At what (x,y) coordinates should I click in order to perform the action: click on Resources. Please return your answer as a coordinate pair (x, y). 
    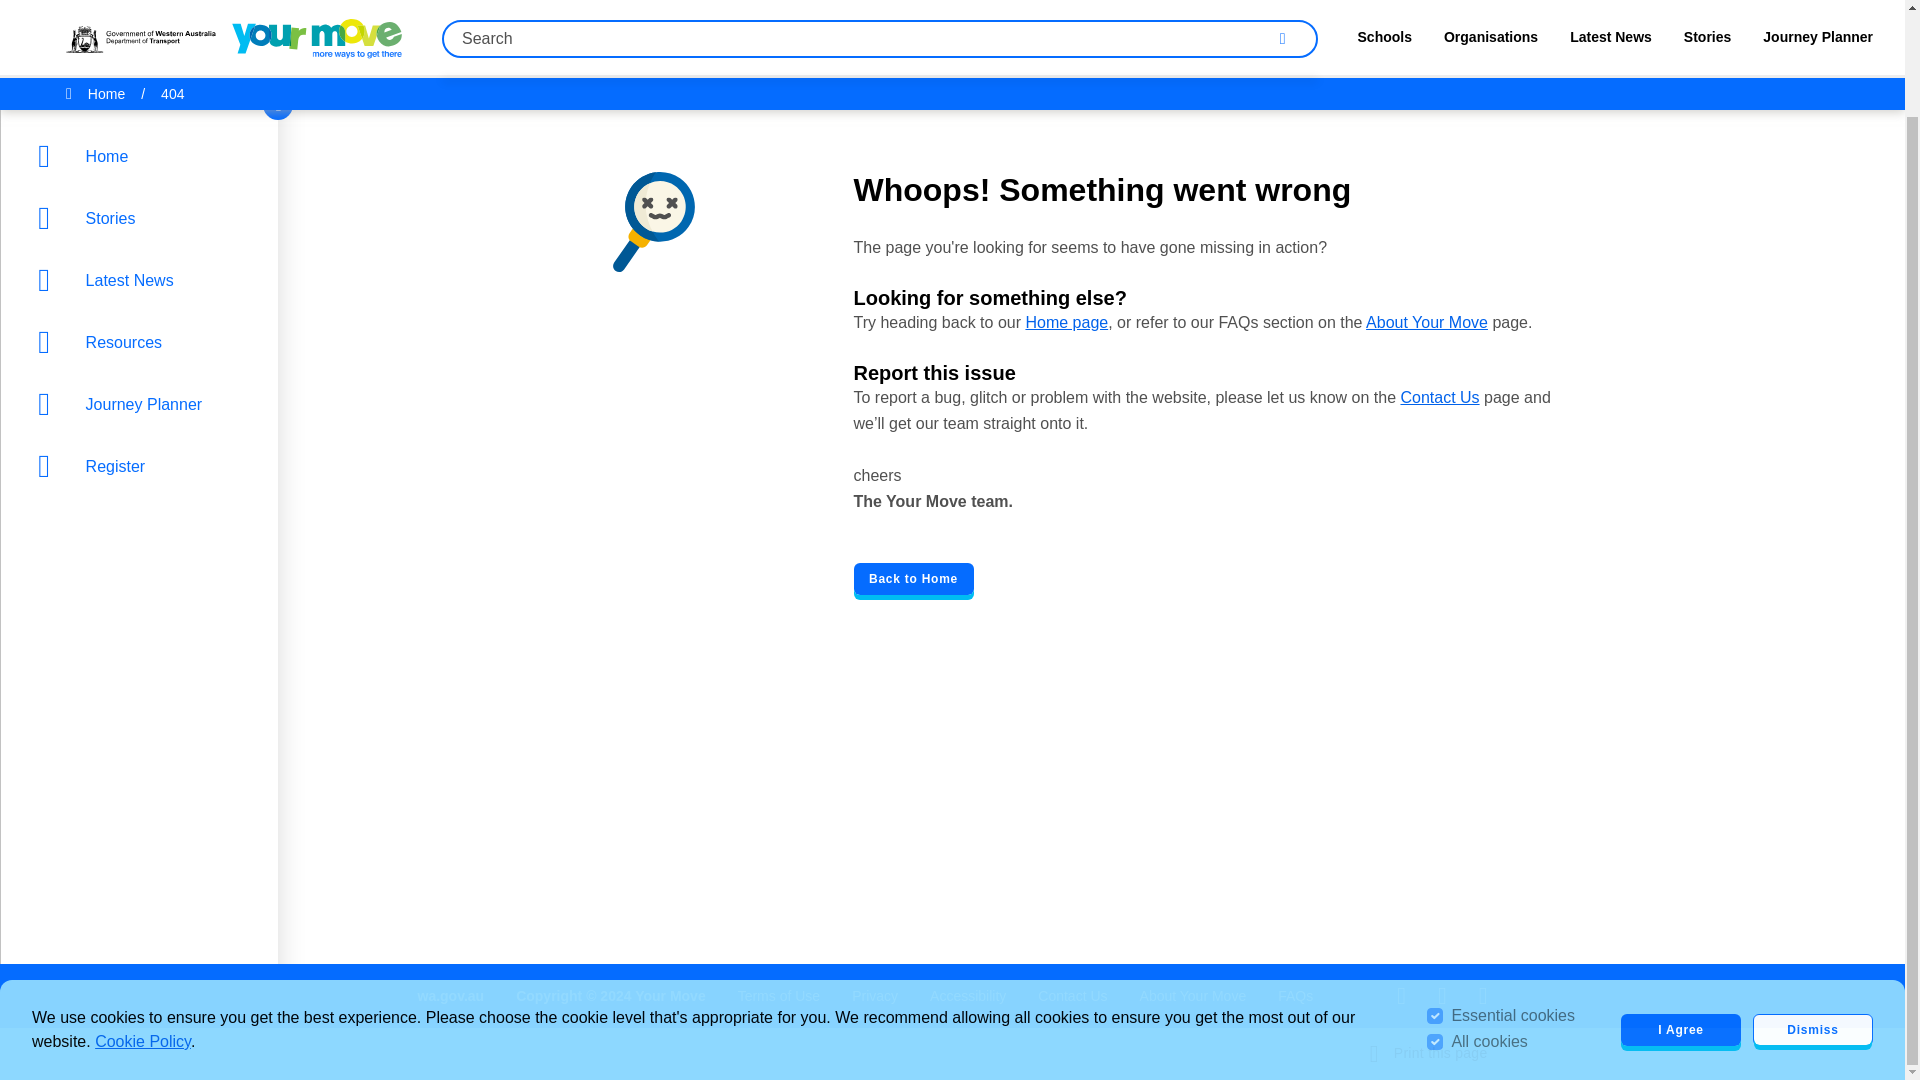
    Looking at the image, I should click on (144, 225).